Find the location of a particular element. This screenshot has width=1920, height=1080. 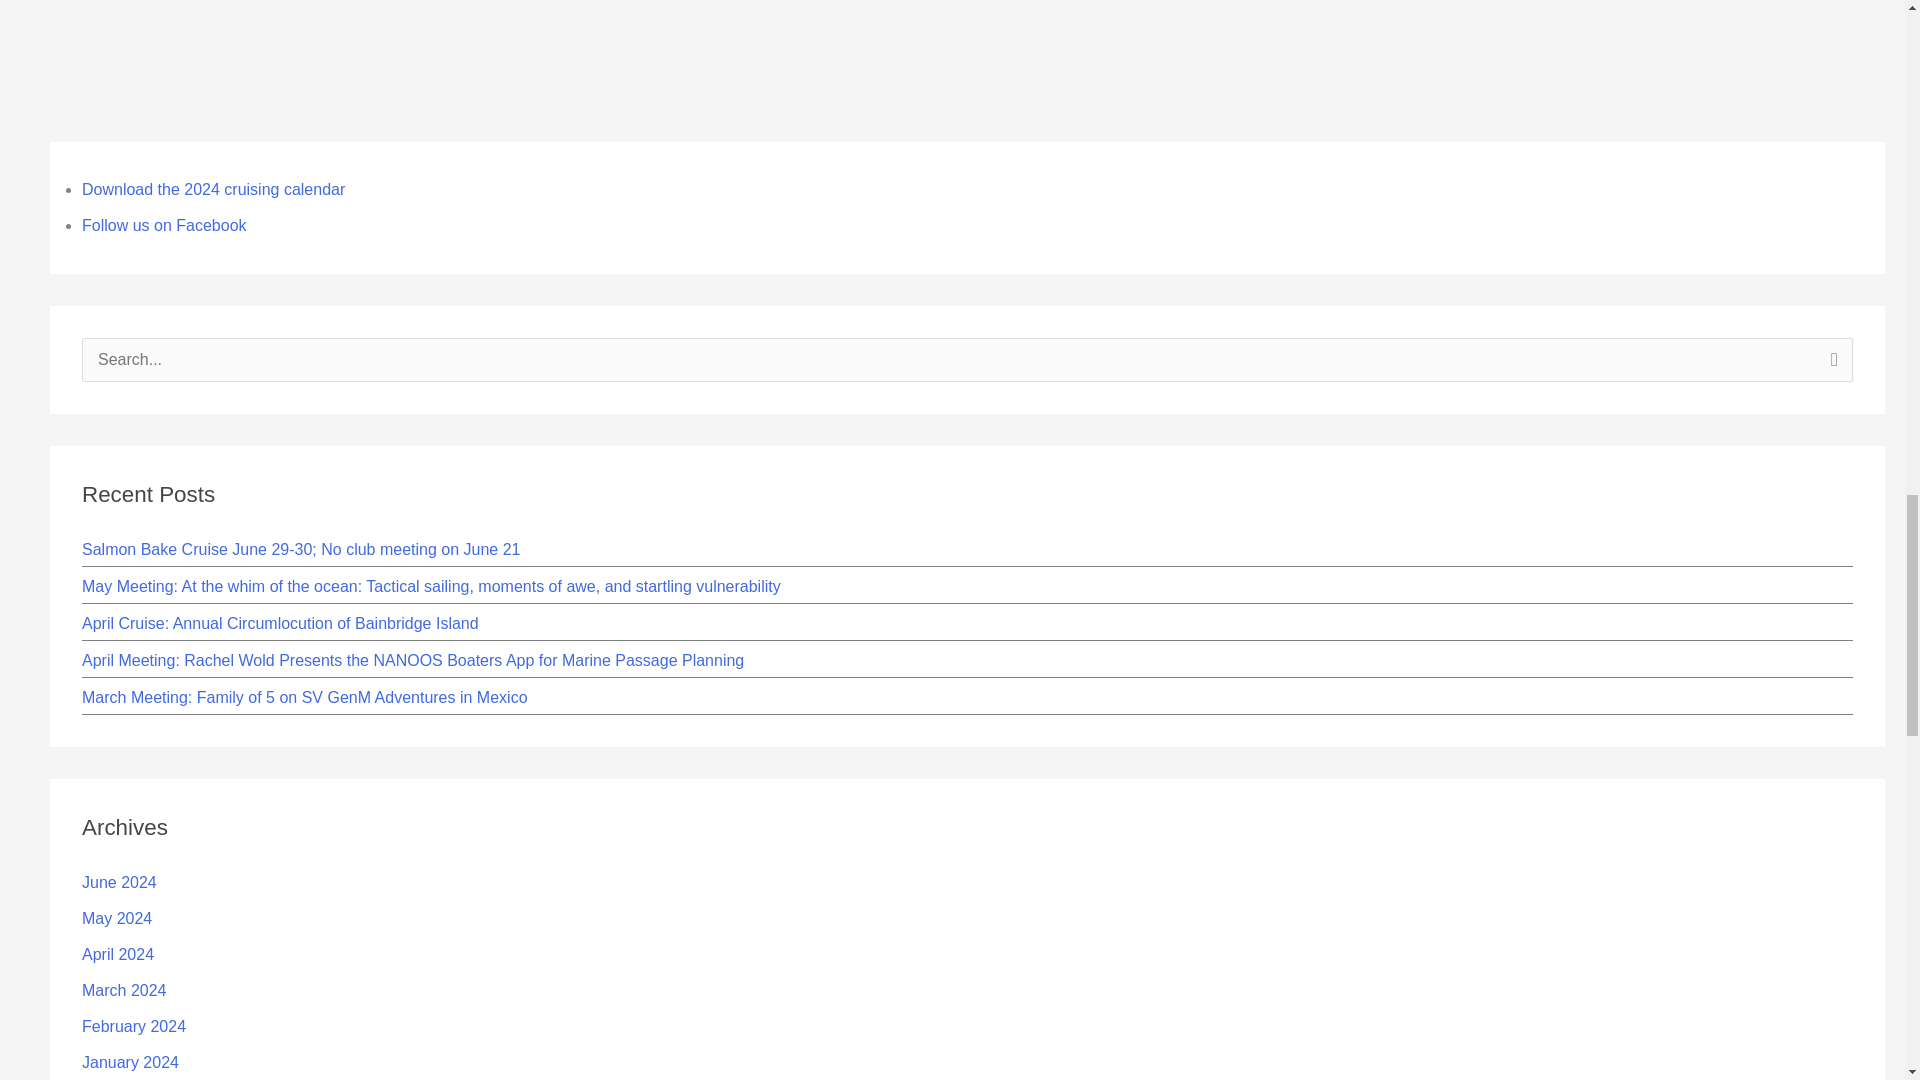

February 2024 is located at coordinates (134, 1026).